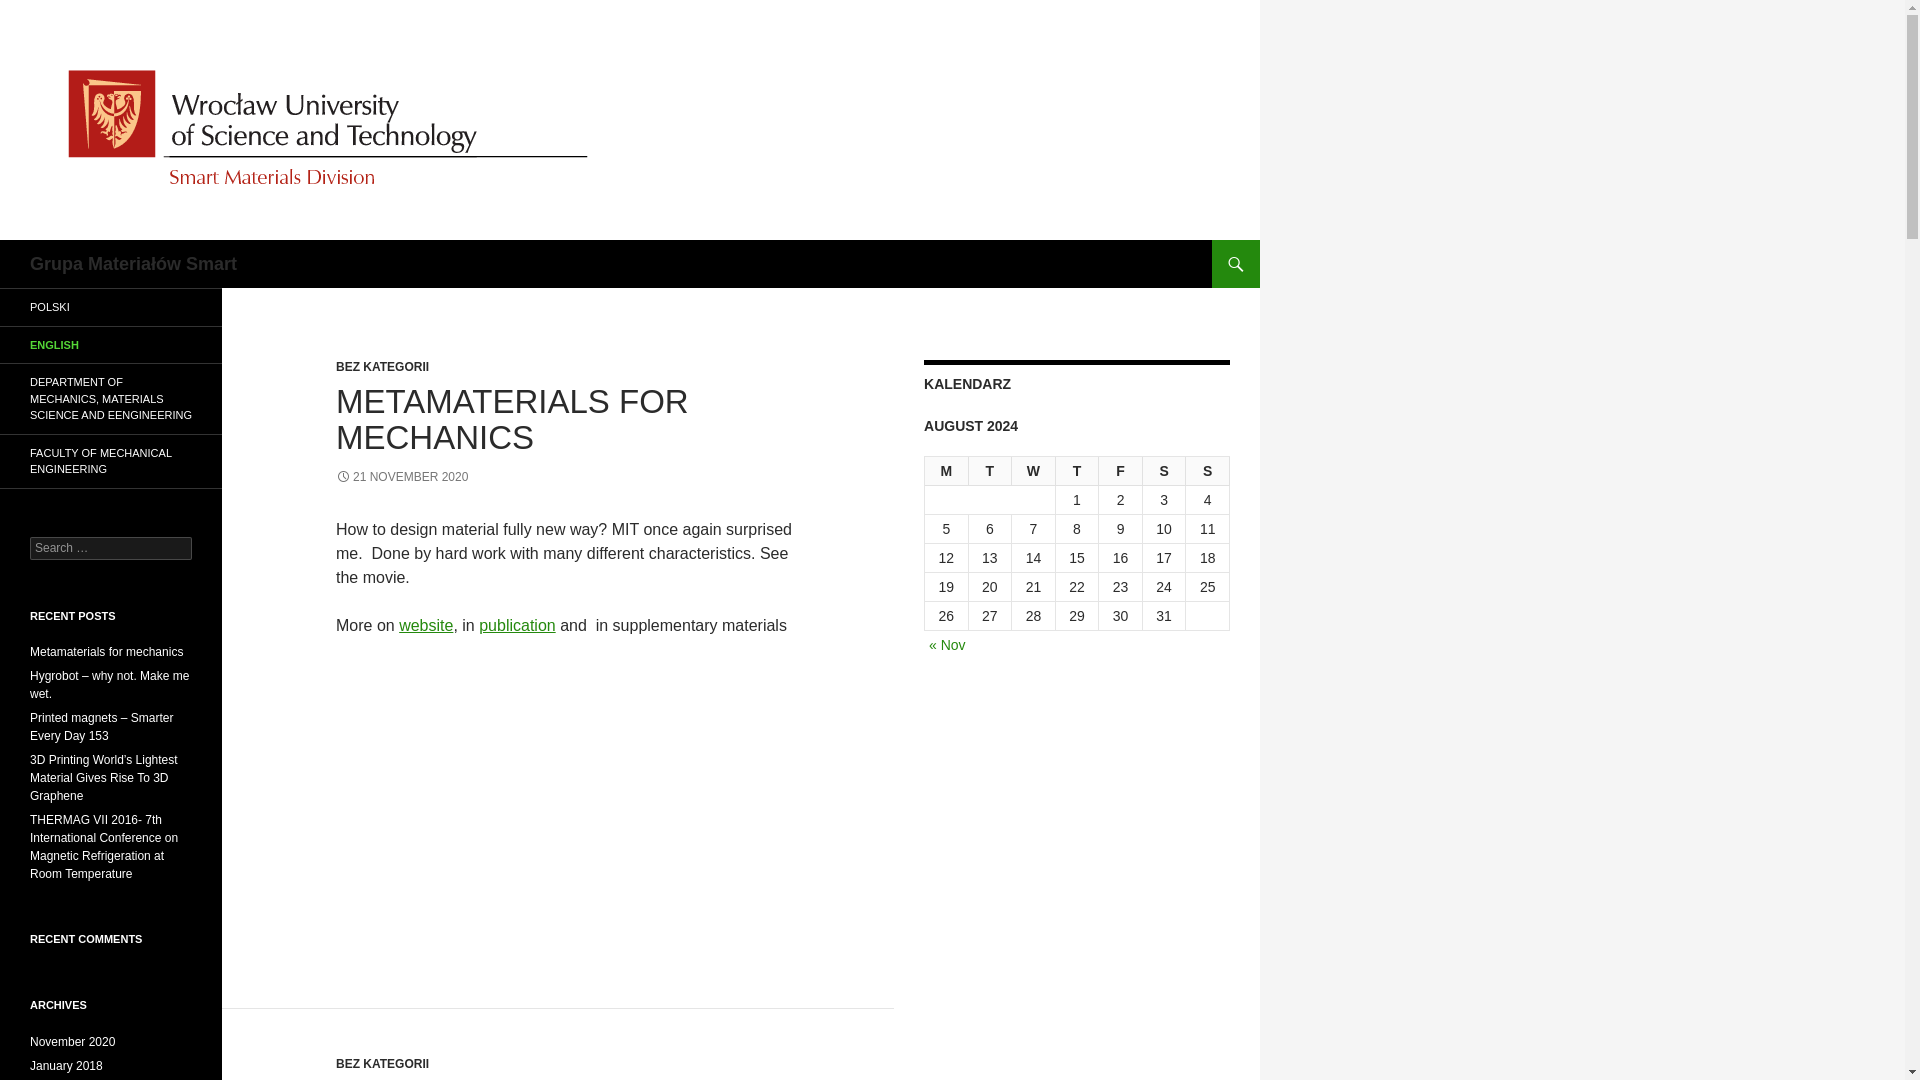 The height and width of the screenshot is (1080, 1920). I want to click on 21 NOVEMBER 2020, so click(402, 476).